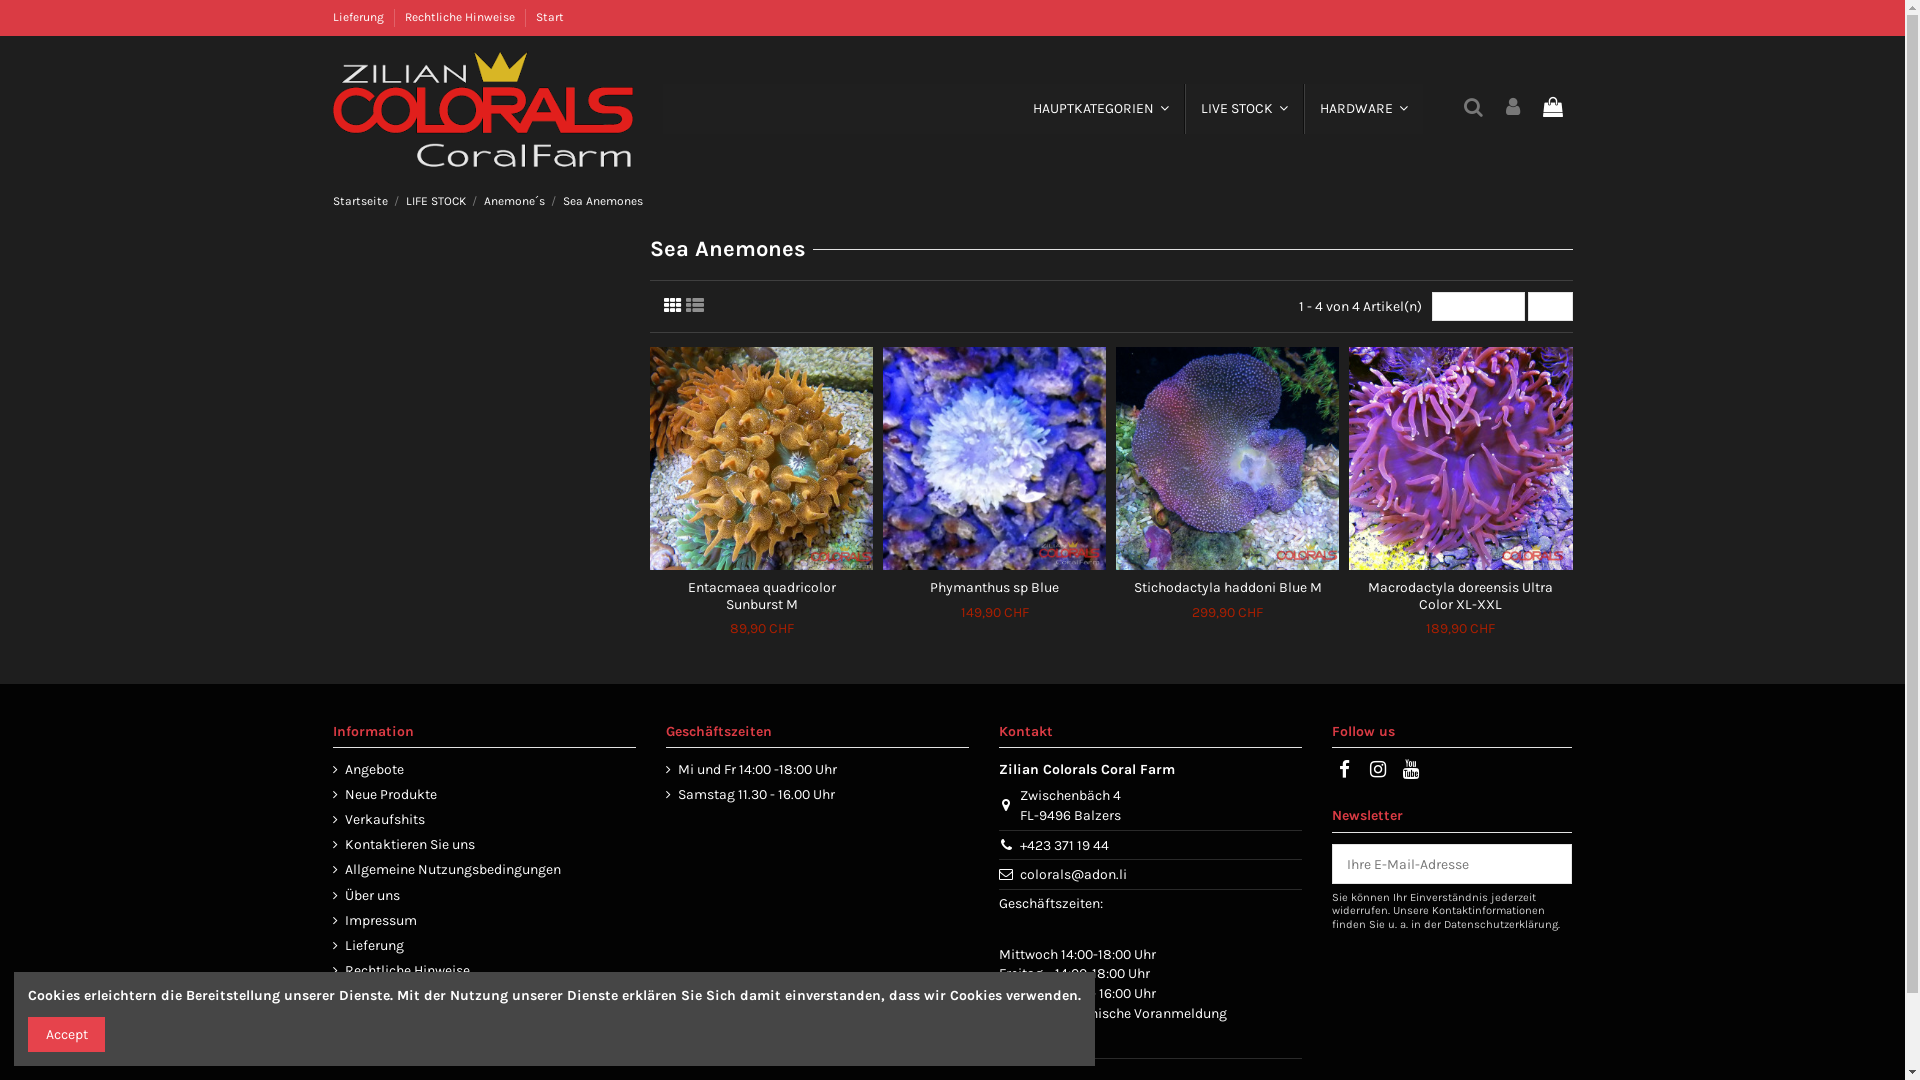  Describe the element at coordinates (1228, 612) in the screenshot. I see `299,90 CHF` at that location.